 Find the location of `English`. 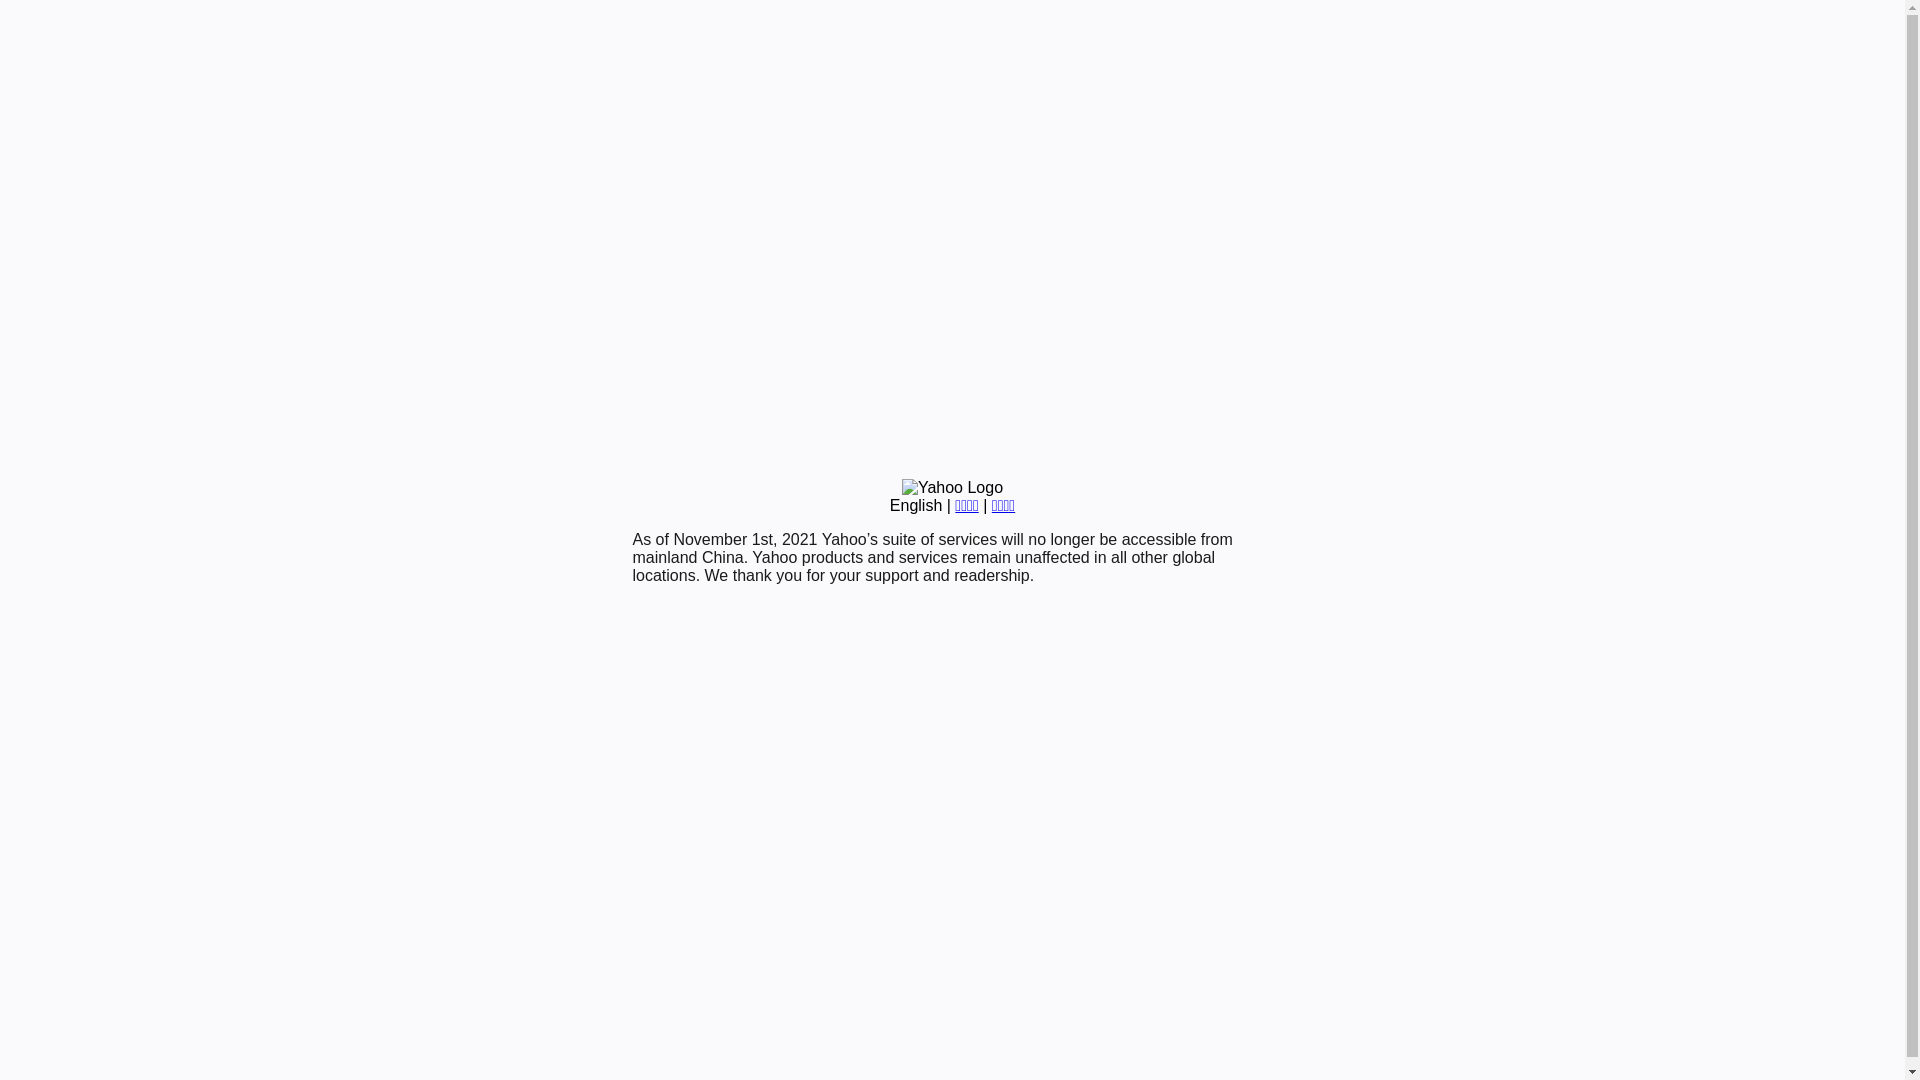

English is located at coordinates (916, 506).